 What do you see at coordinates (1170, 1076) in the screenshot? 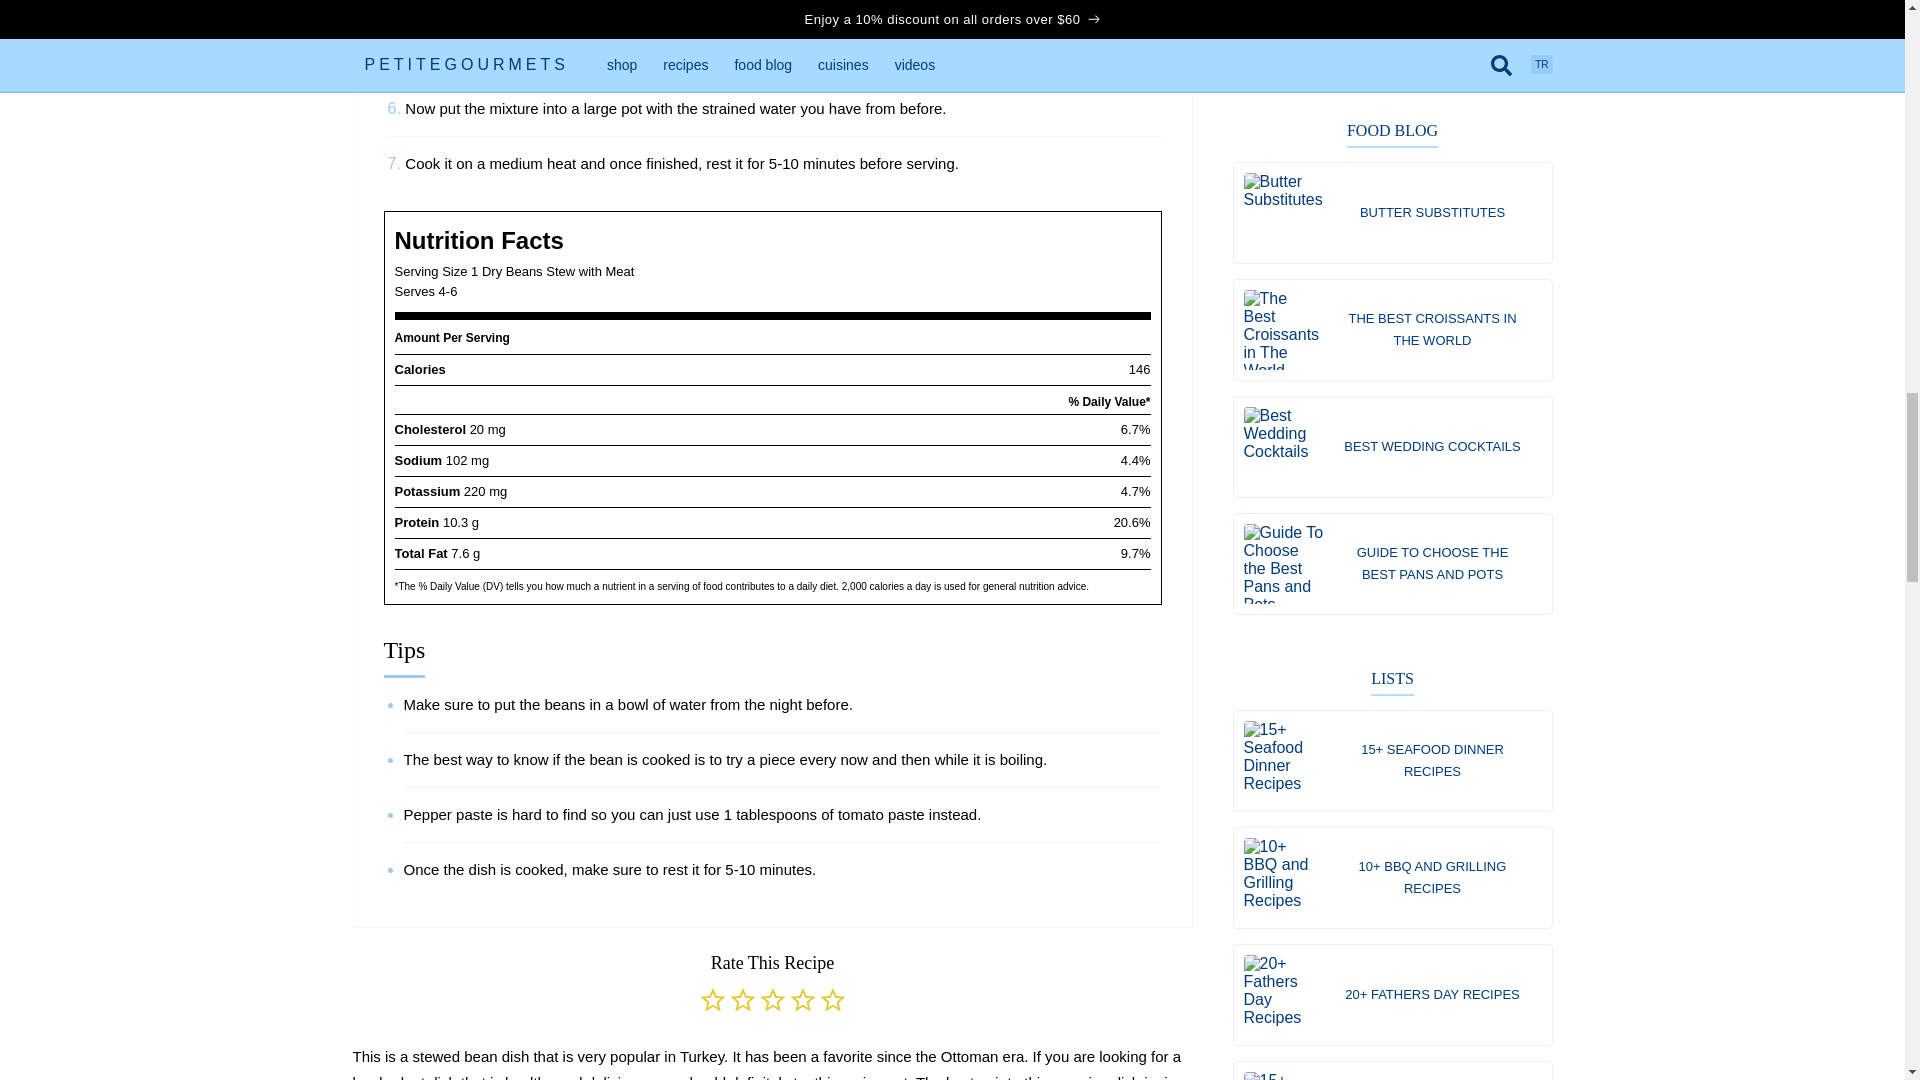
I see `rice` at bounding box center [1170, 1076].